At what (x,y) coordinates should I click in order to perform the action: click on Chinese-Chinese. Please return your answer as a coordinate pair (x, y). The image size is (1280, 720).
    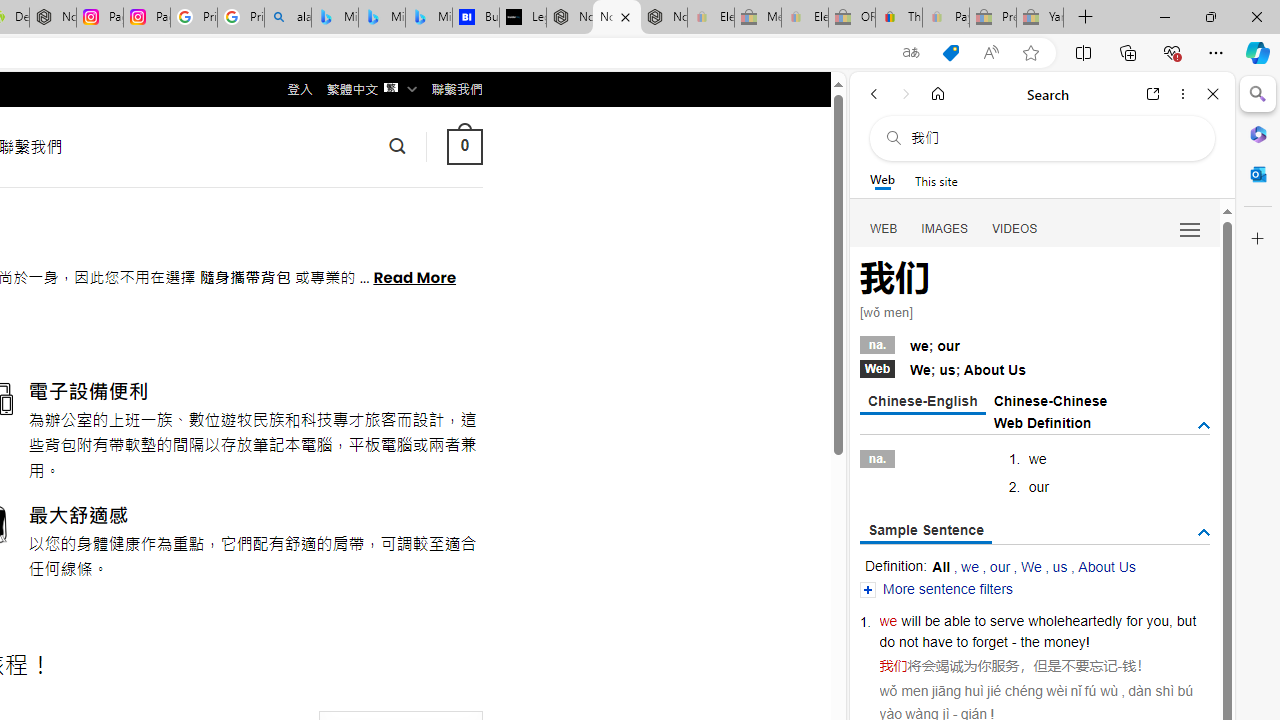
    Looking at the image, I should click on (1050, 400).